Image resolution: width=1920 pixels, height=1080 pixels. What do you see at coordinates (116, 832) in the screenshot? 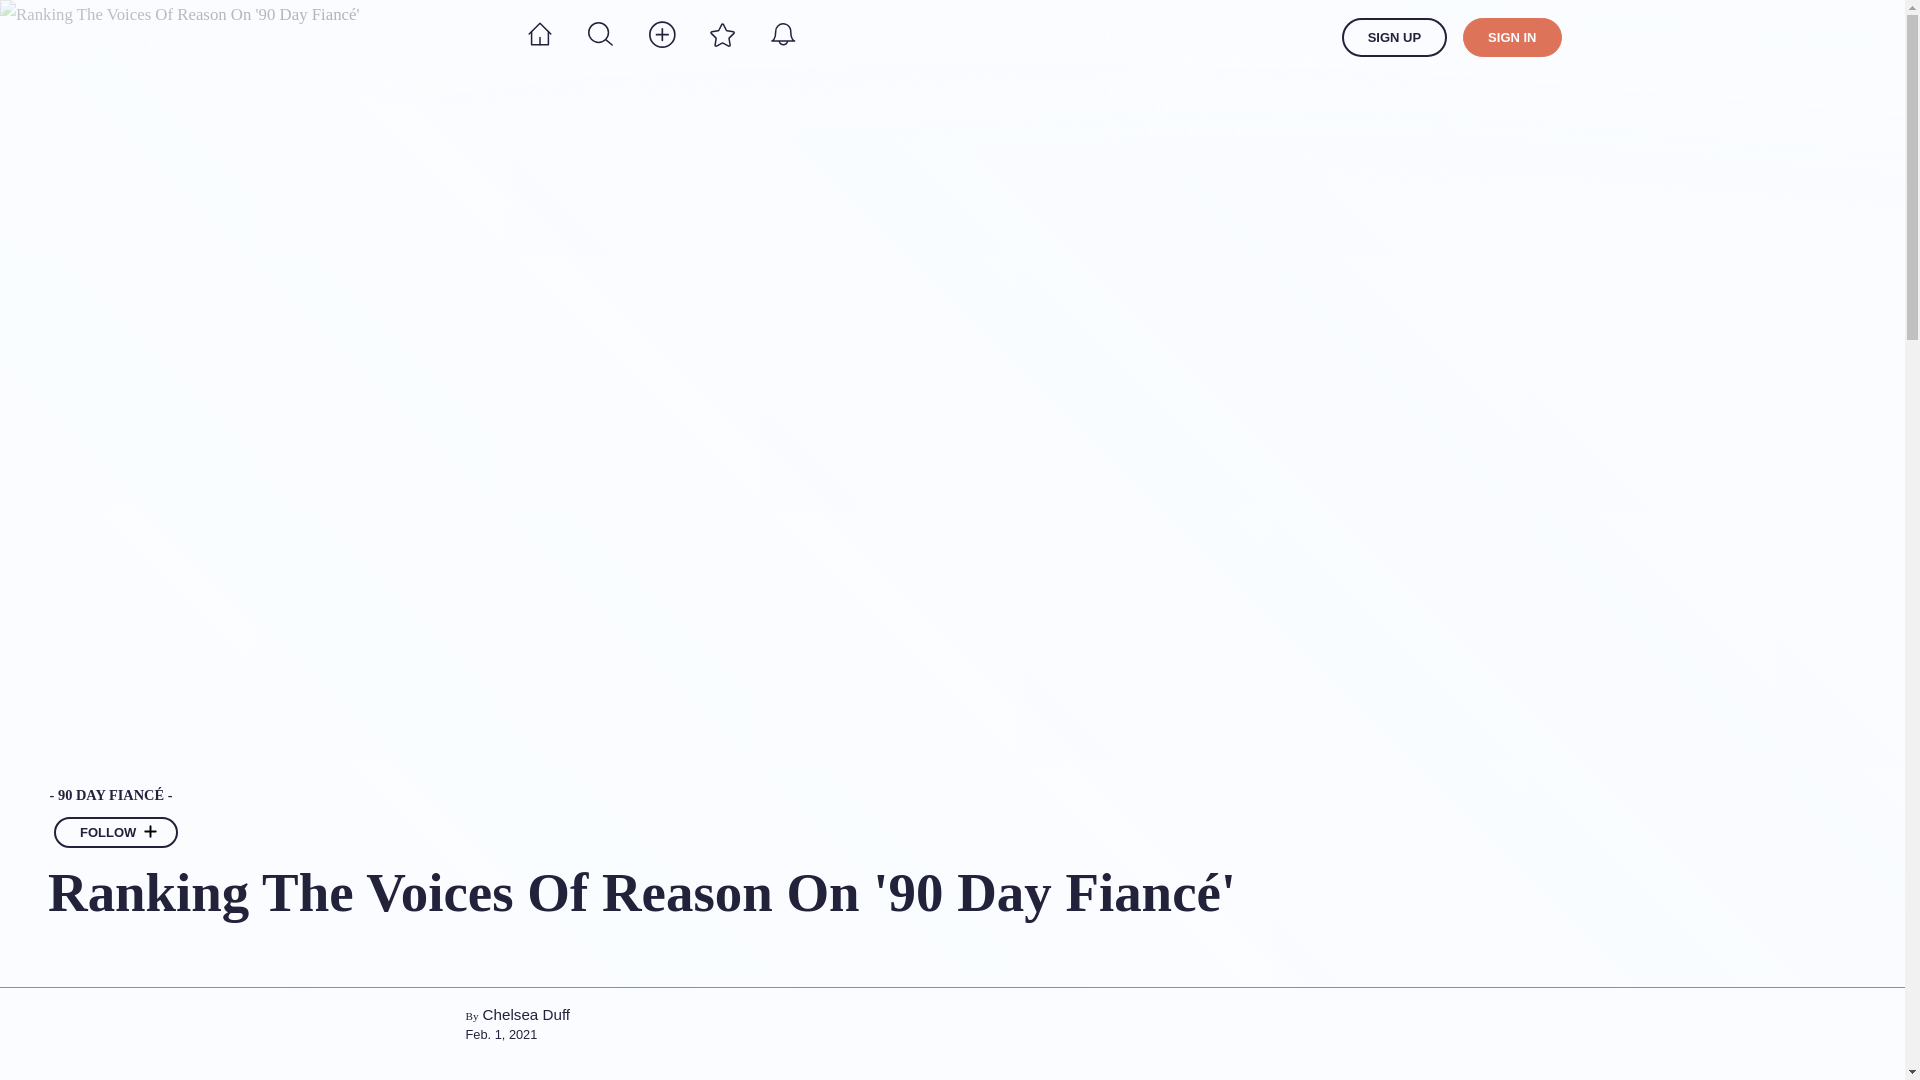
I see `FOLLOW` at bounding box center [116, 832].